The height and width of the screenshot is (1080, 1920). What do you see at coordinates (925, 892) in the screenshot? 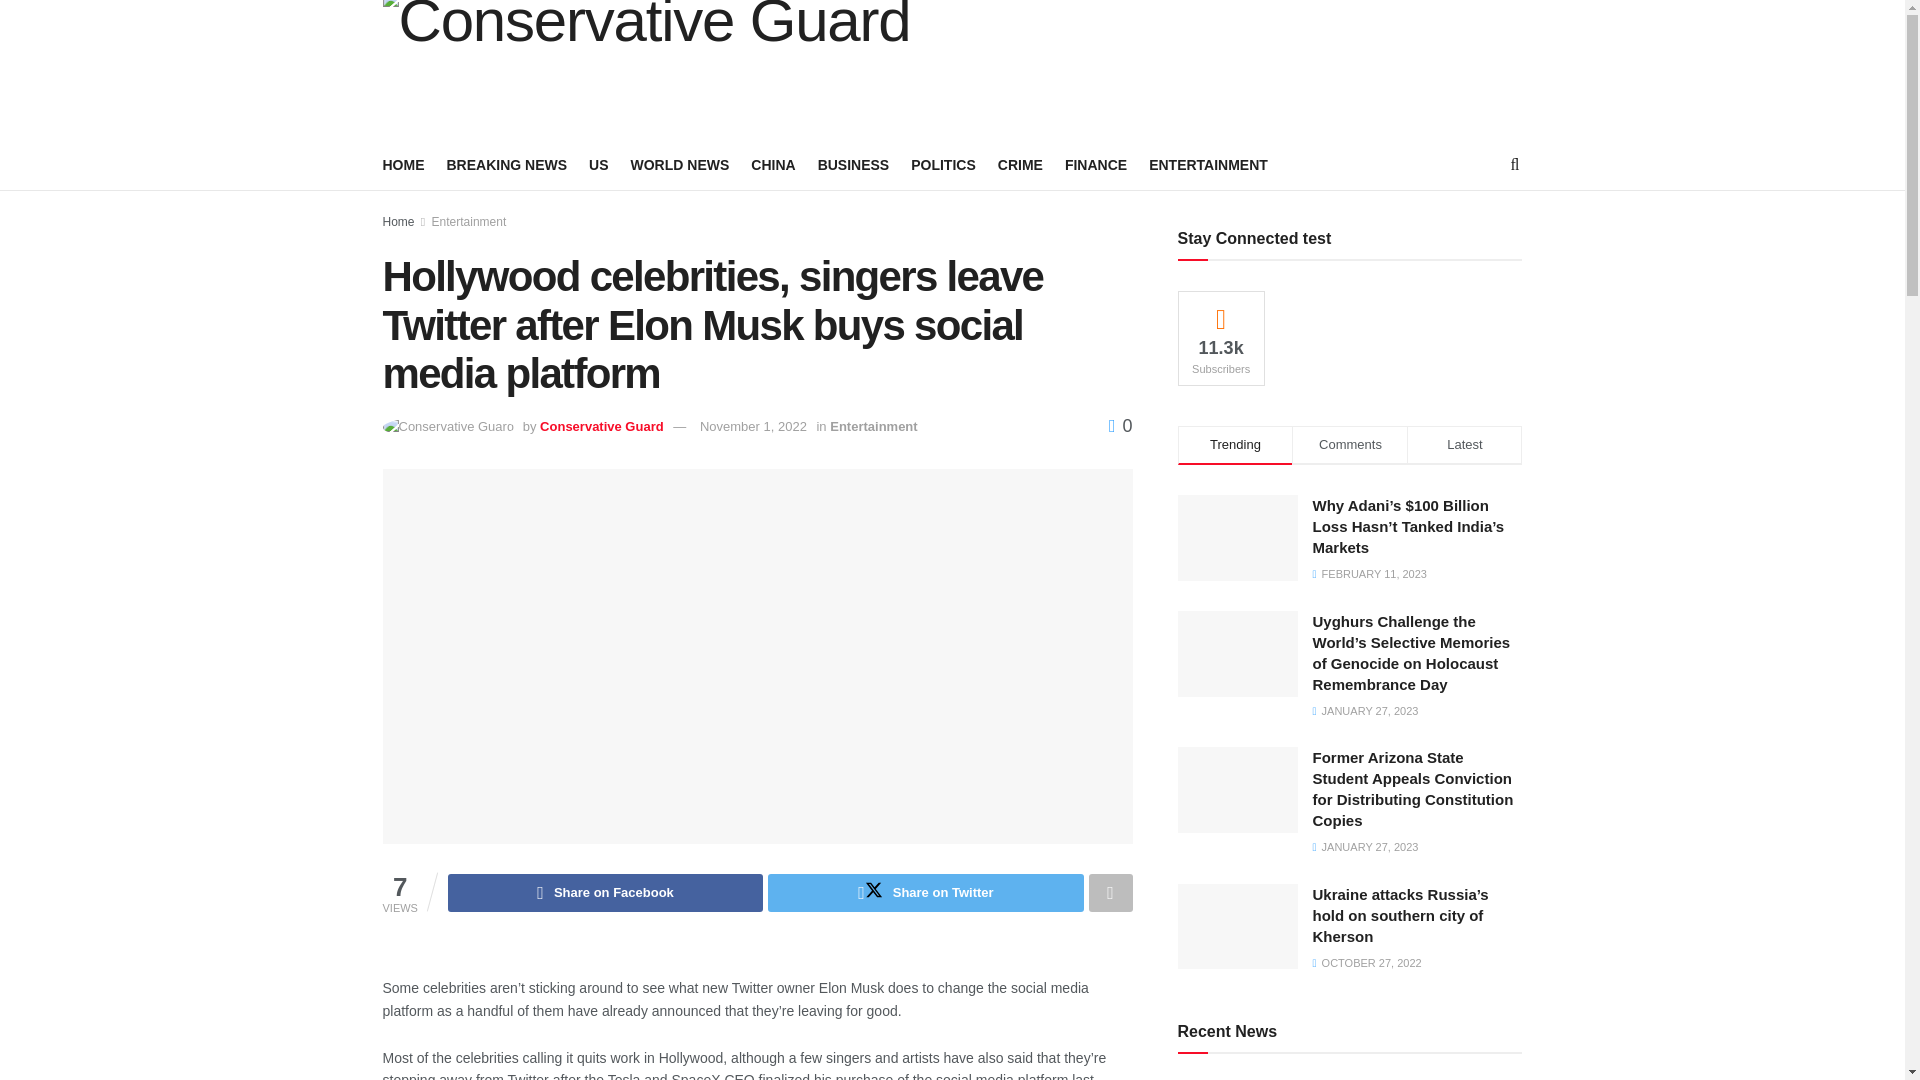
I see `Share on Twitter` at bounding box center [925, 892].